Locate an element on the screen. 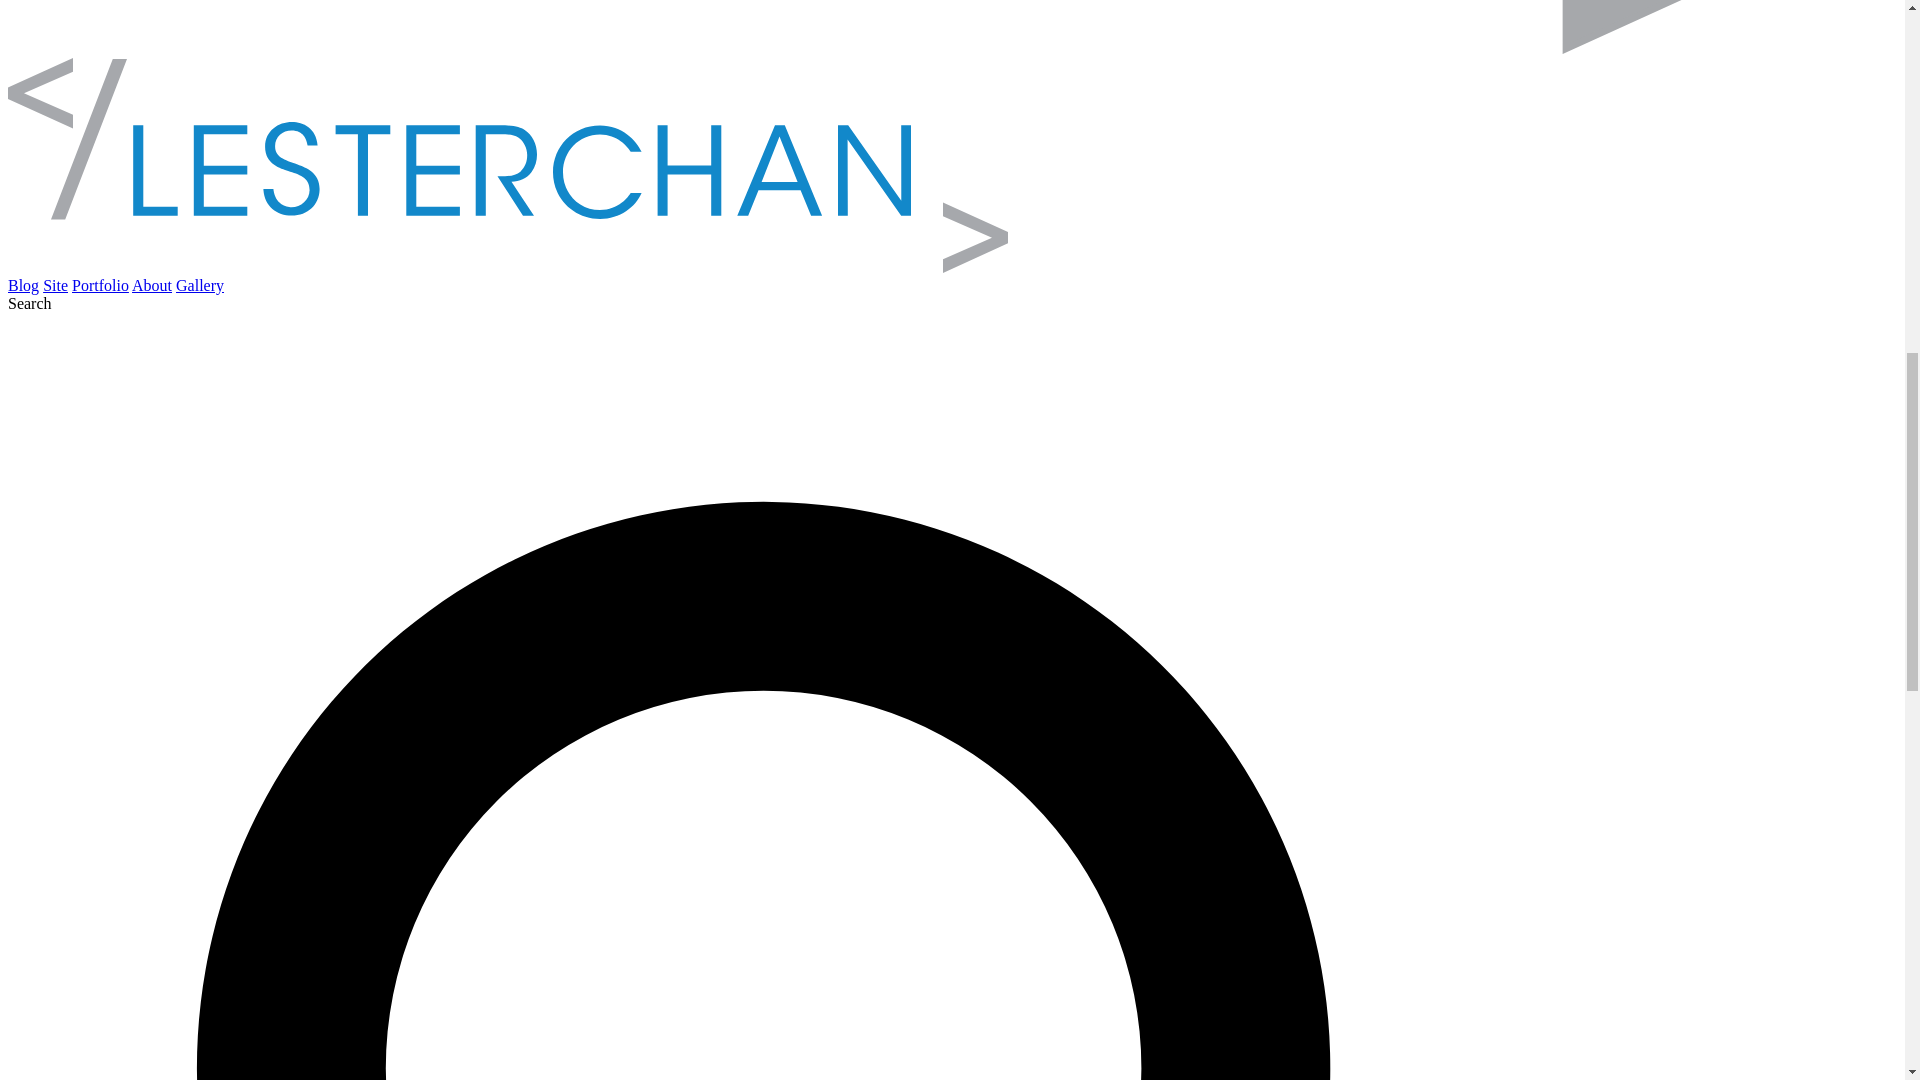 This screenshot has height=1080, width=1920. About is located at coordinates (152, 284).